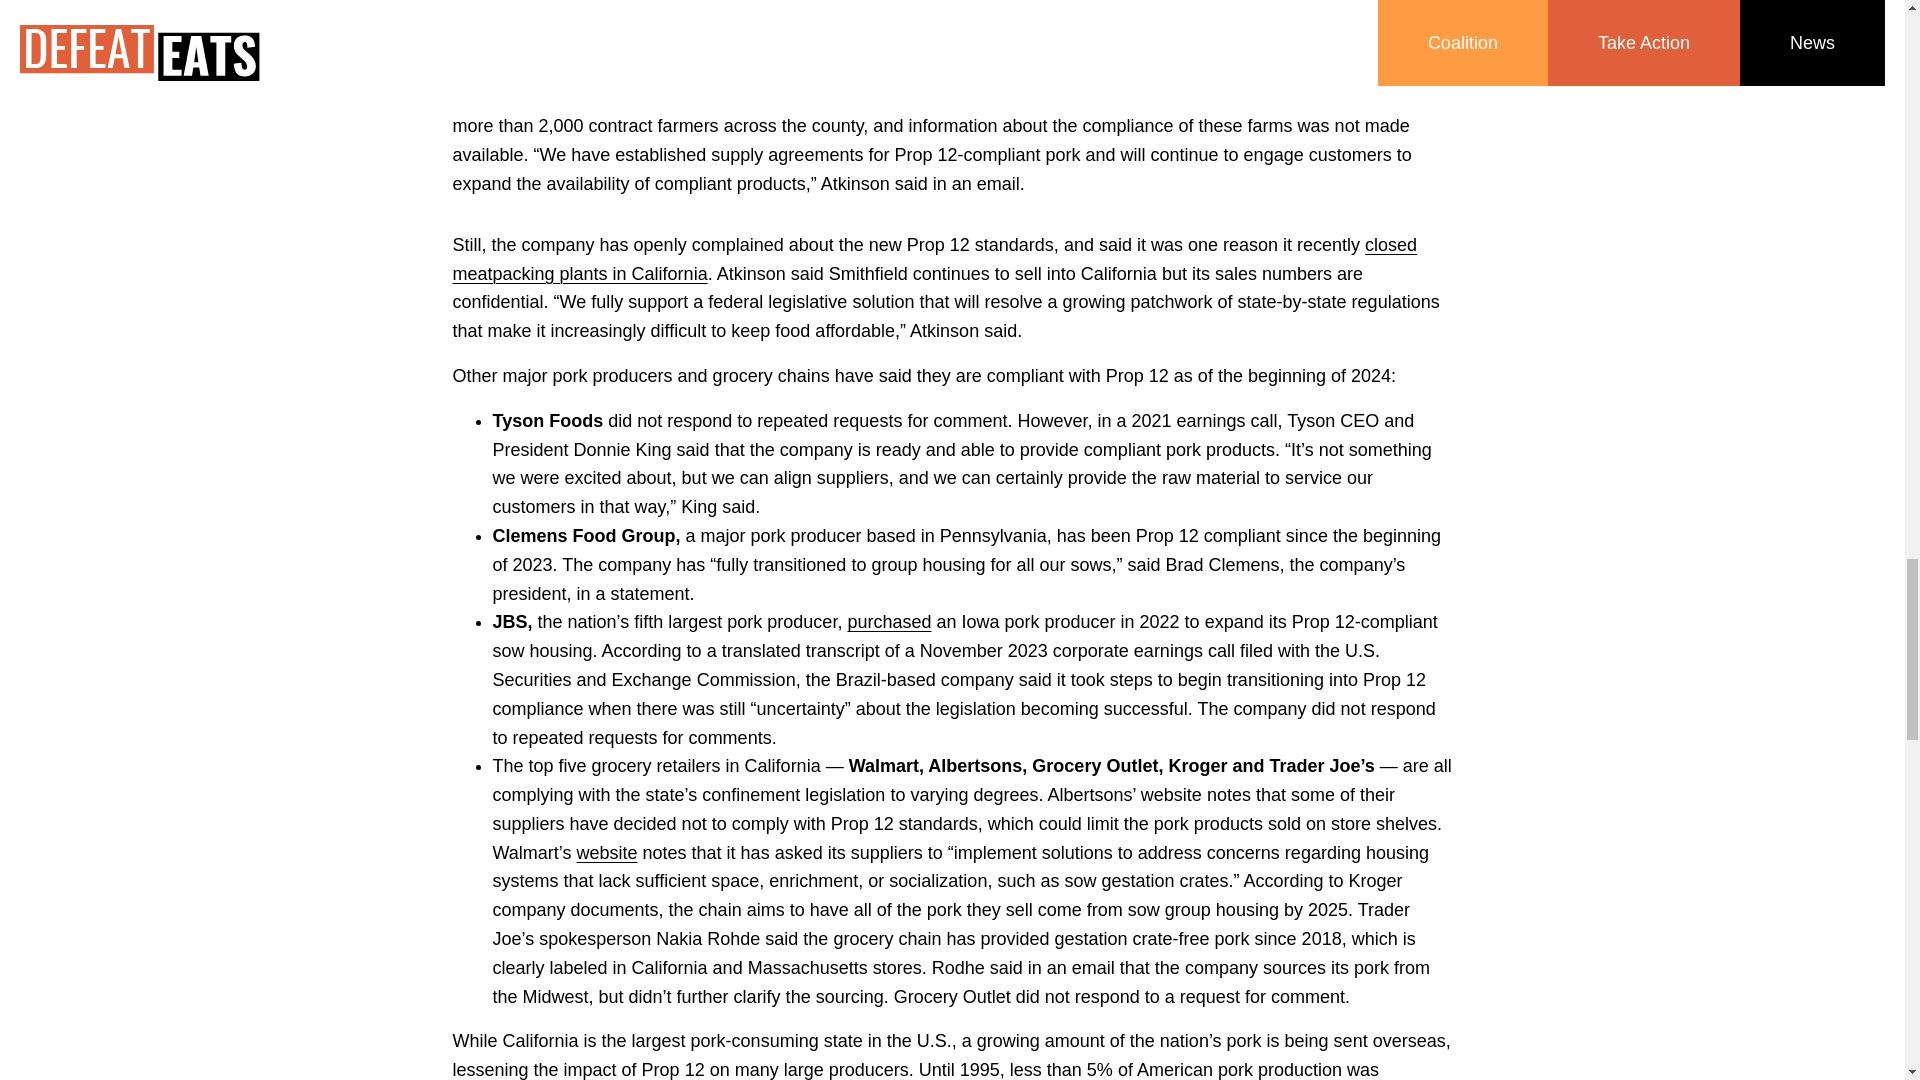 The image size is (1920, 1080). I want to click on purchased, so click(888, 622).